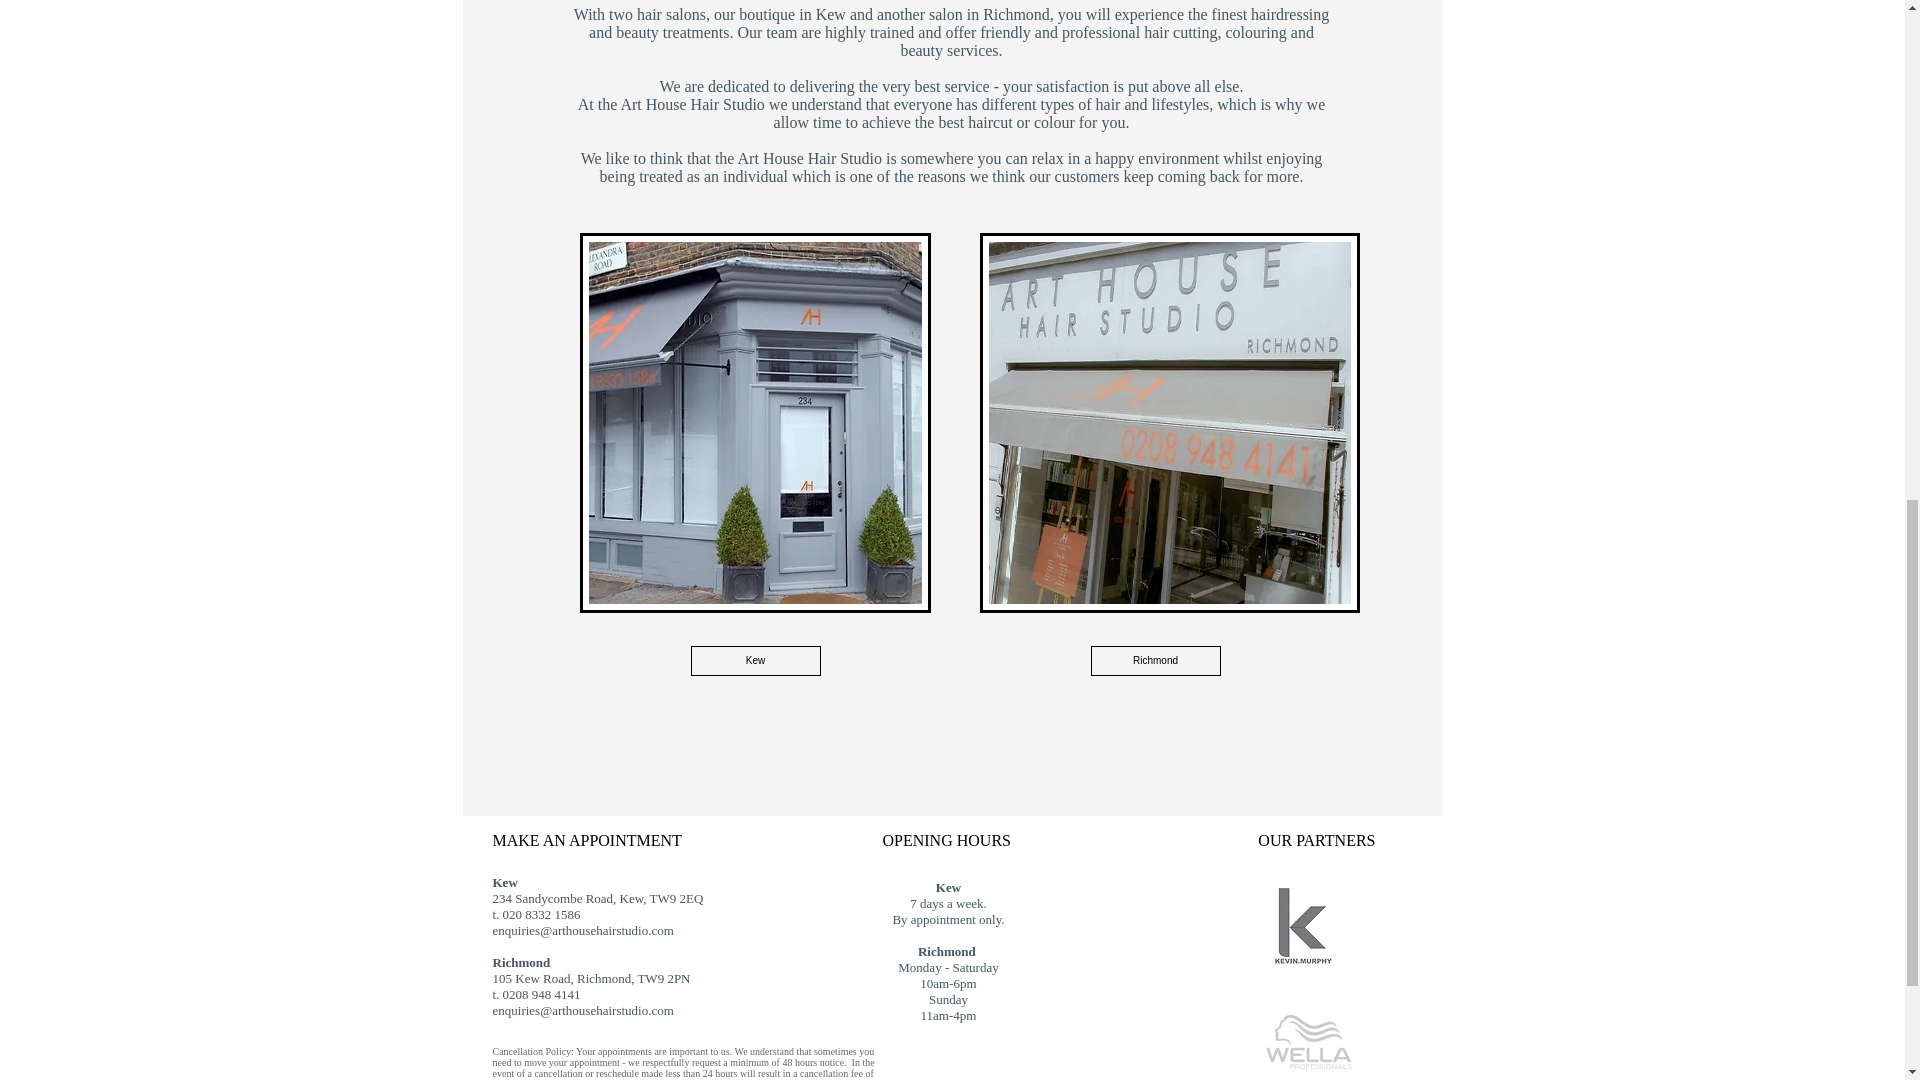 This screenshot has height=1080, width=1920. I want to click on Kew, so click(754, 660).